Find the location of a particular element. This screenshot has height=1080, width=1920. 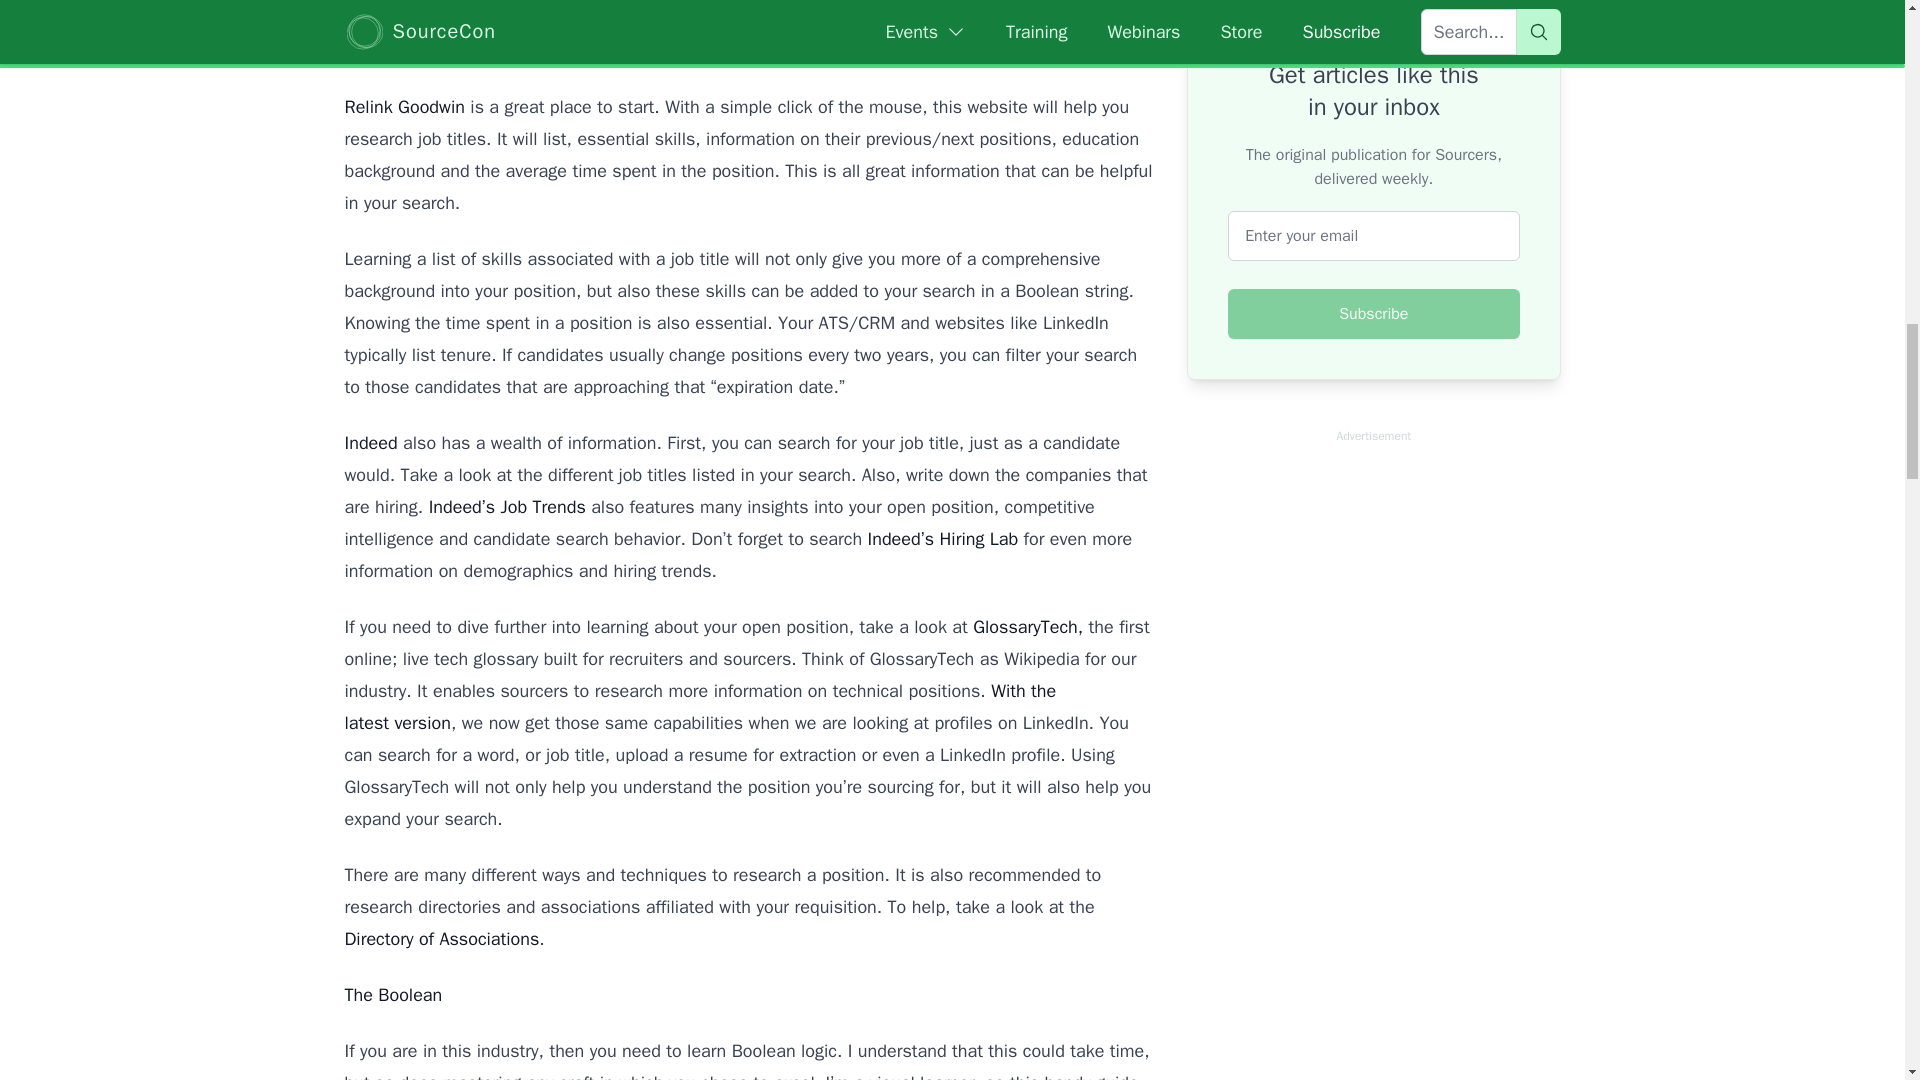

Directory of Associations is located at coordinates (441, 938).